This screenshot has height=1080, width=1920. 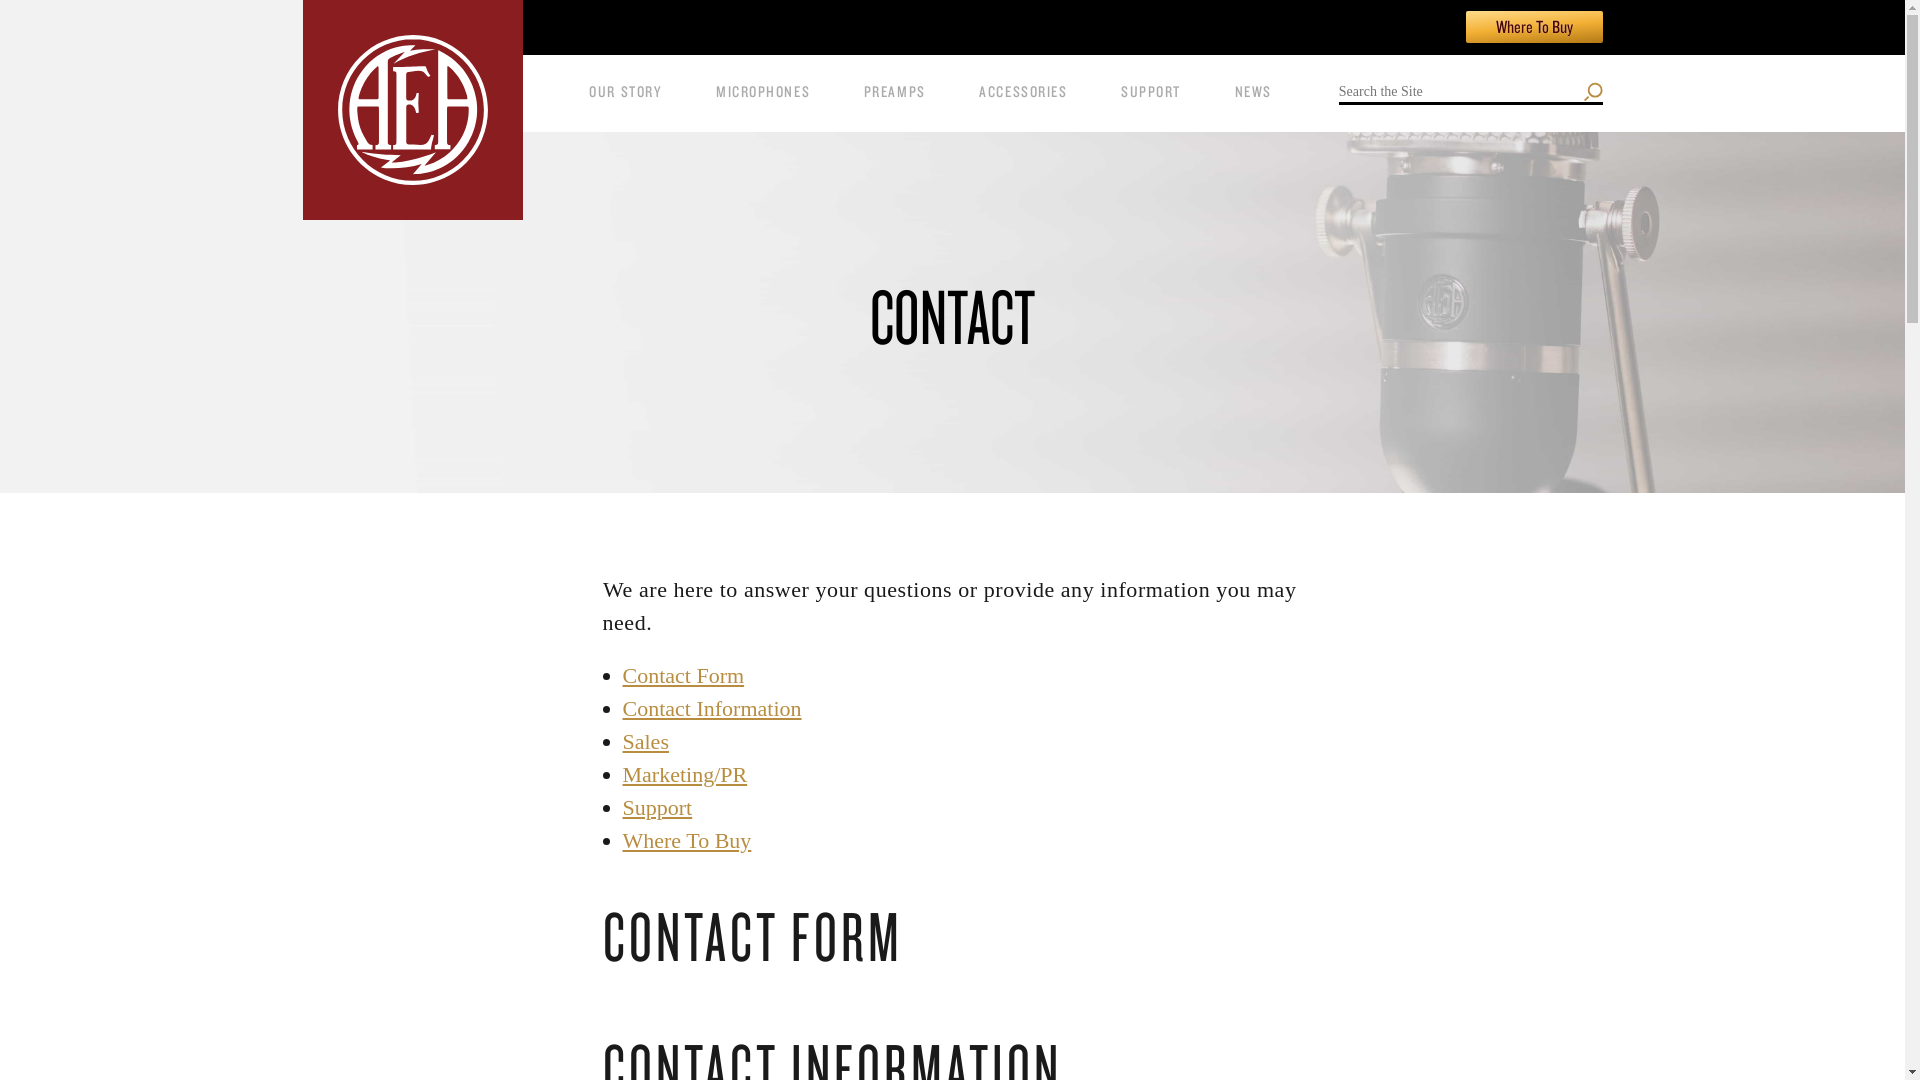 What do you see at coordinates (686, 840) in the screenshot?
I see `Where To Buy` at bounding box center [686, 840].